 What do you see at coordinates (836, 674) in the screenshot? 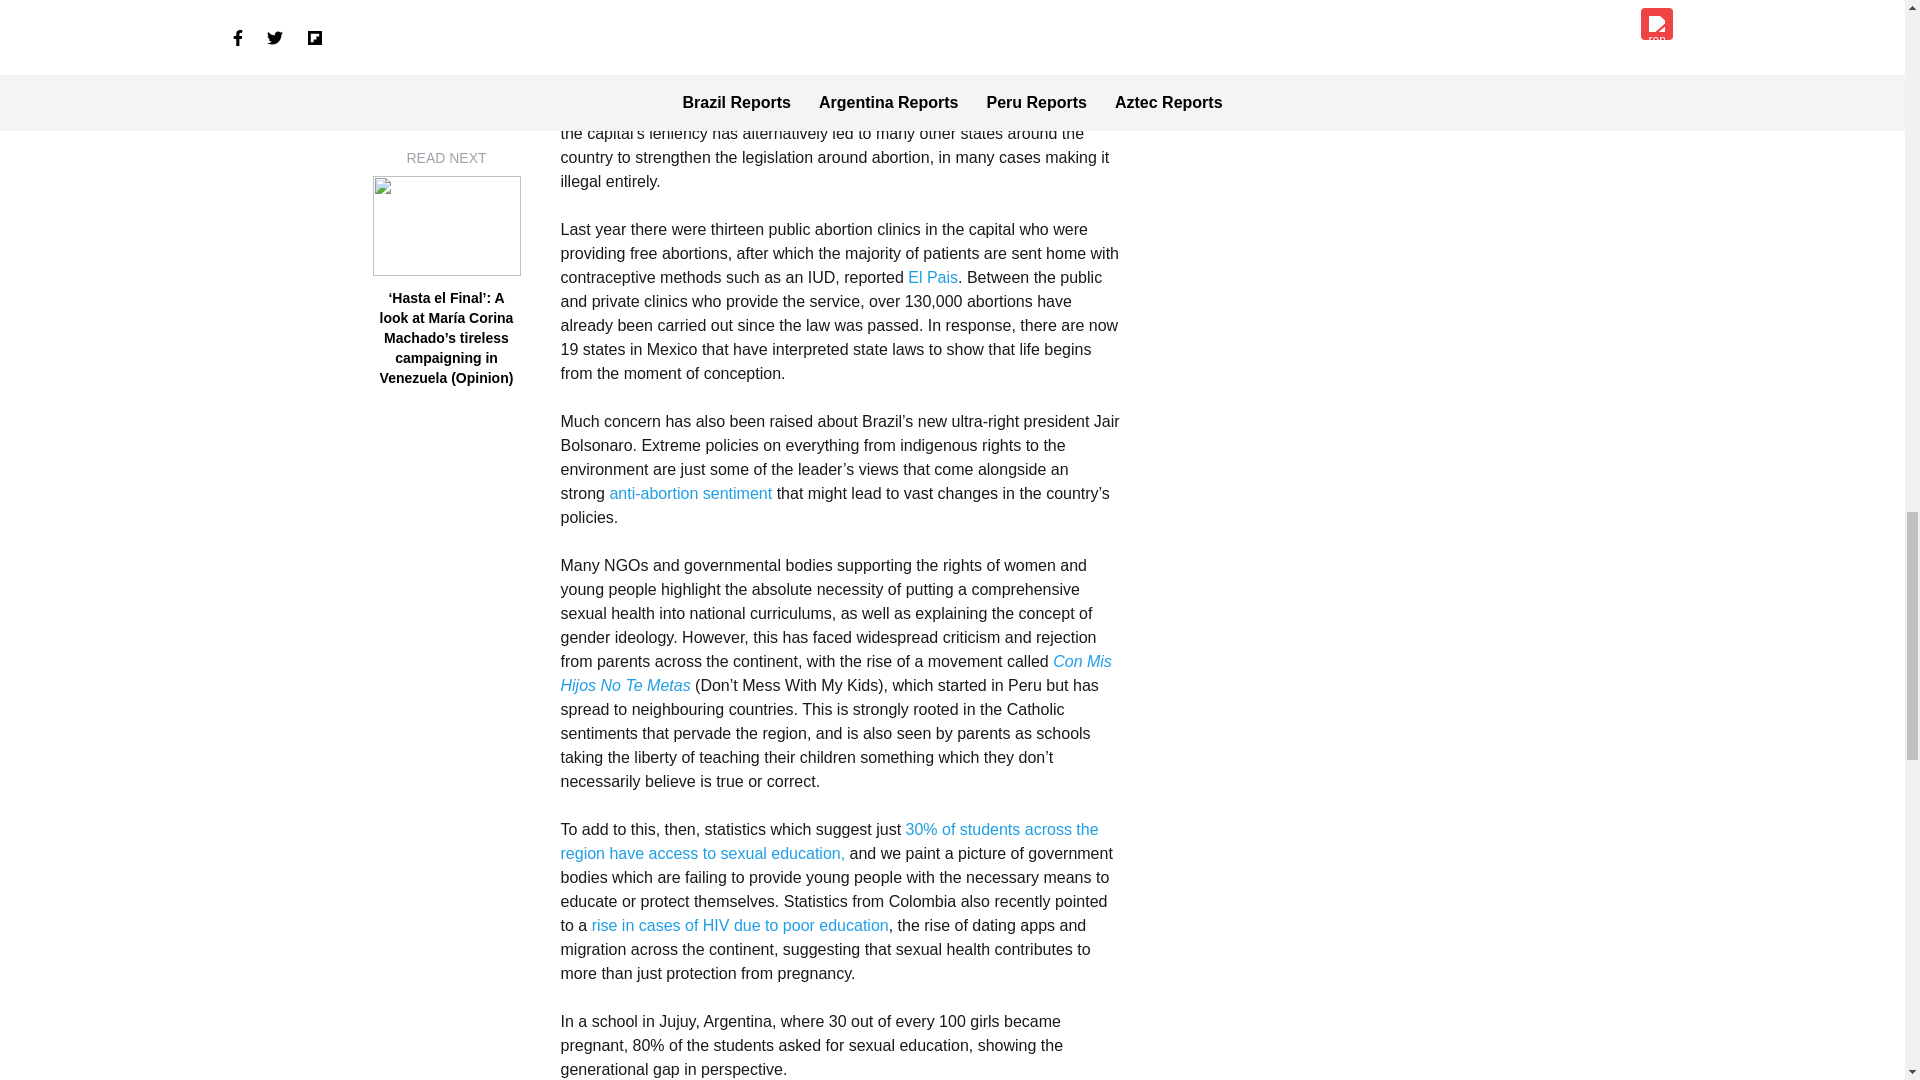
I see `Con Mis Hijos No Te Metas ` at bounding box center [836, 674].